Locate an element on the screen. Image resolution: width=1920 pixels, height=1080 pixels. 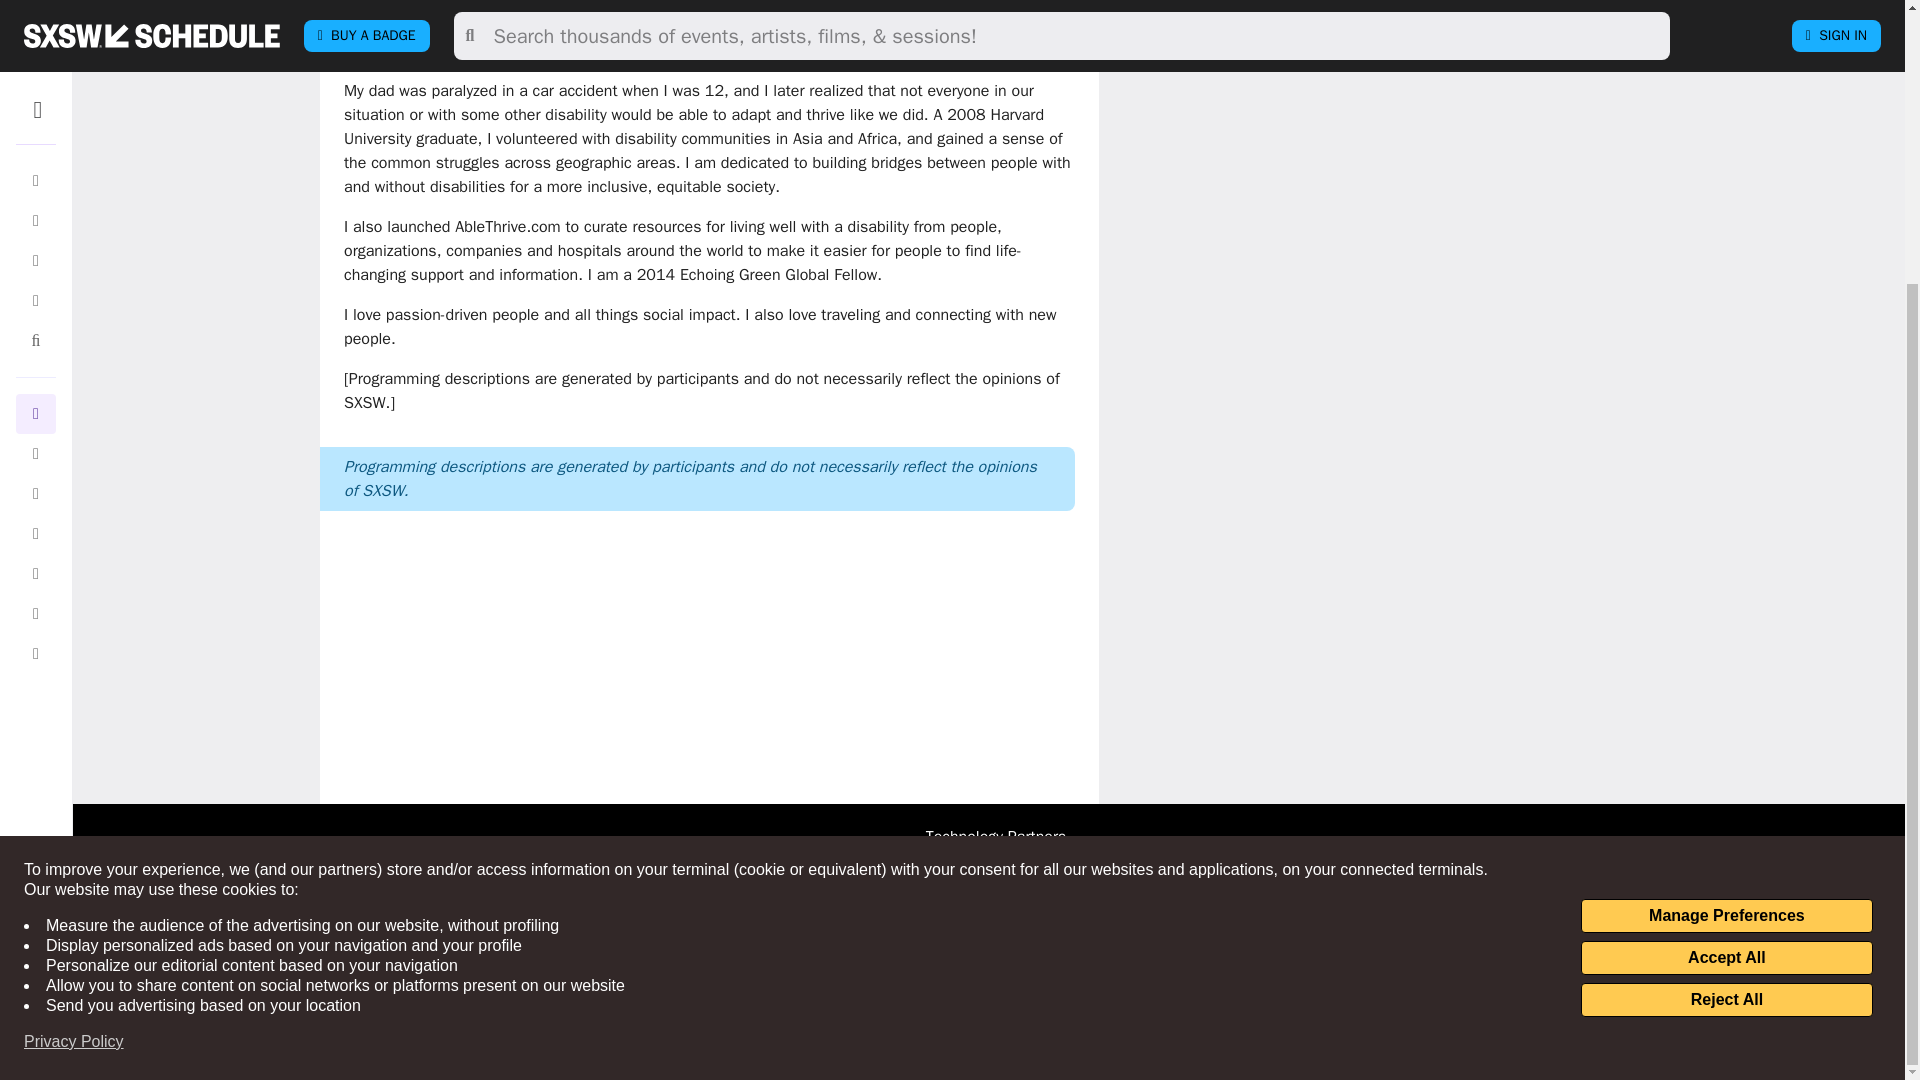
Privacy Policy is located at coordinates (74, 670).